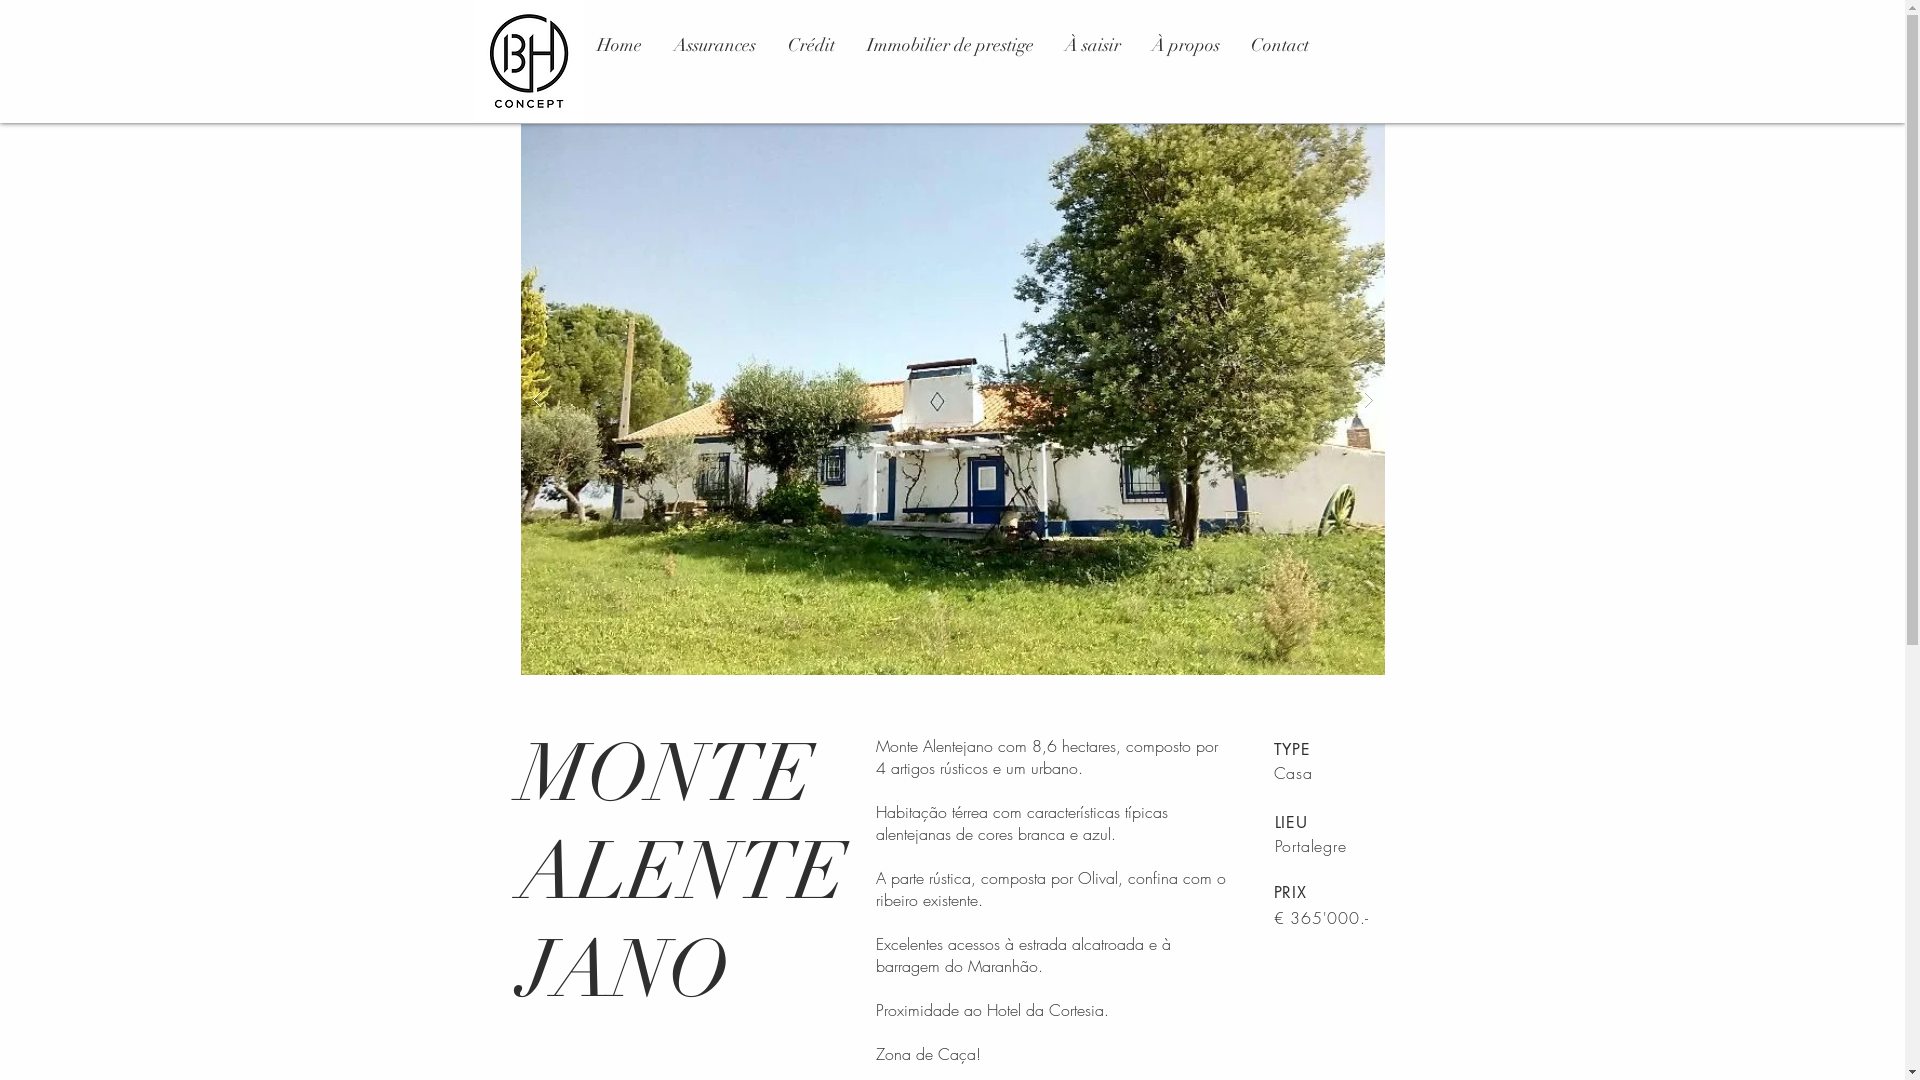  What do you see at coordinates (715, 45) in the screenshot?
I see `Assurances` at bounding box center [715, 45].